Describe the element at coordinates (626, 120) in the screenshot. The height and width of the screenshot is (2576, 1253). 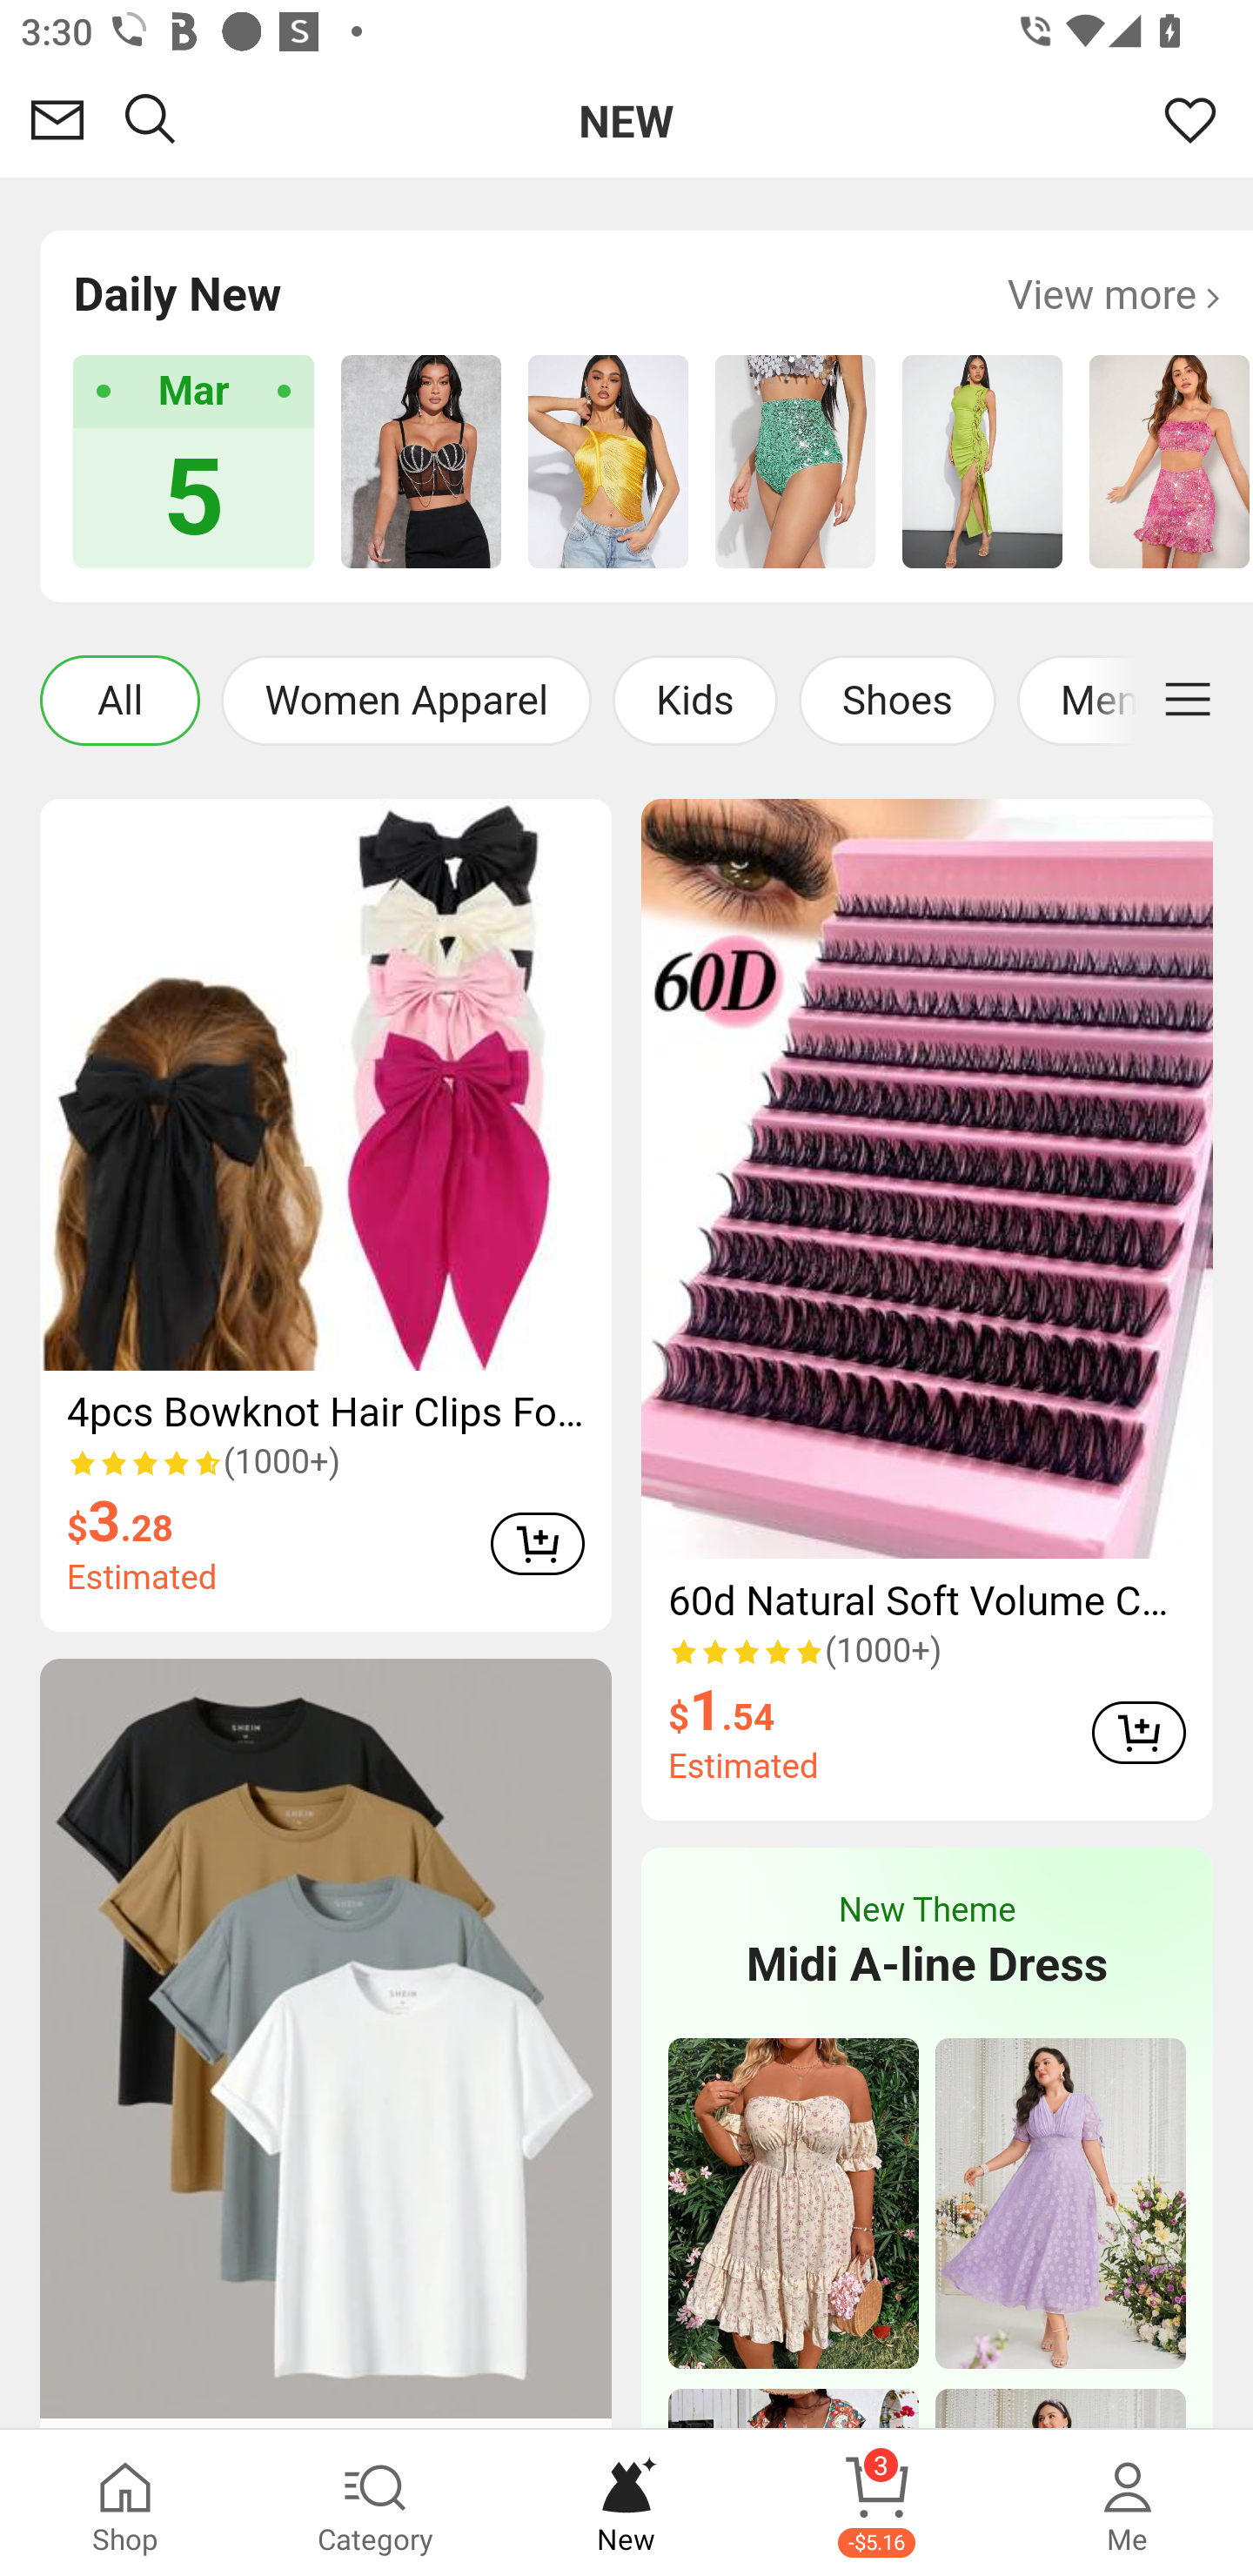
I see `Search NEW Wishlist` at that location.